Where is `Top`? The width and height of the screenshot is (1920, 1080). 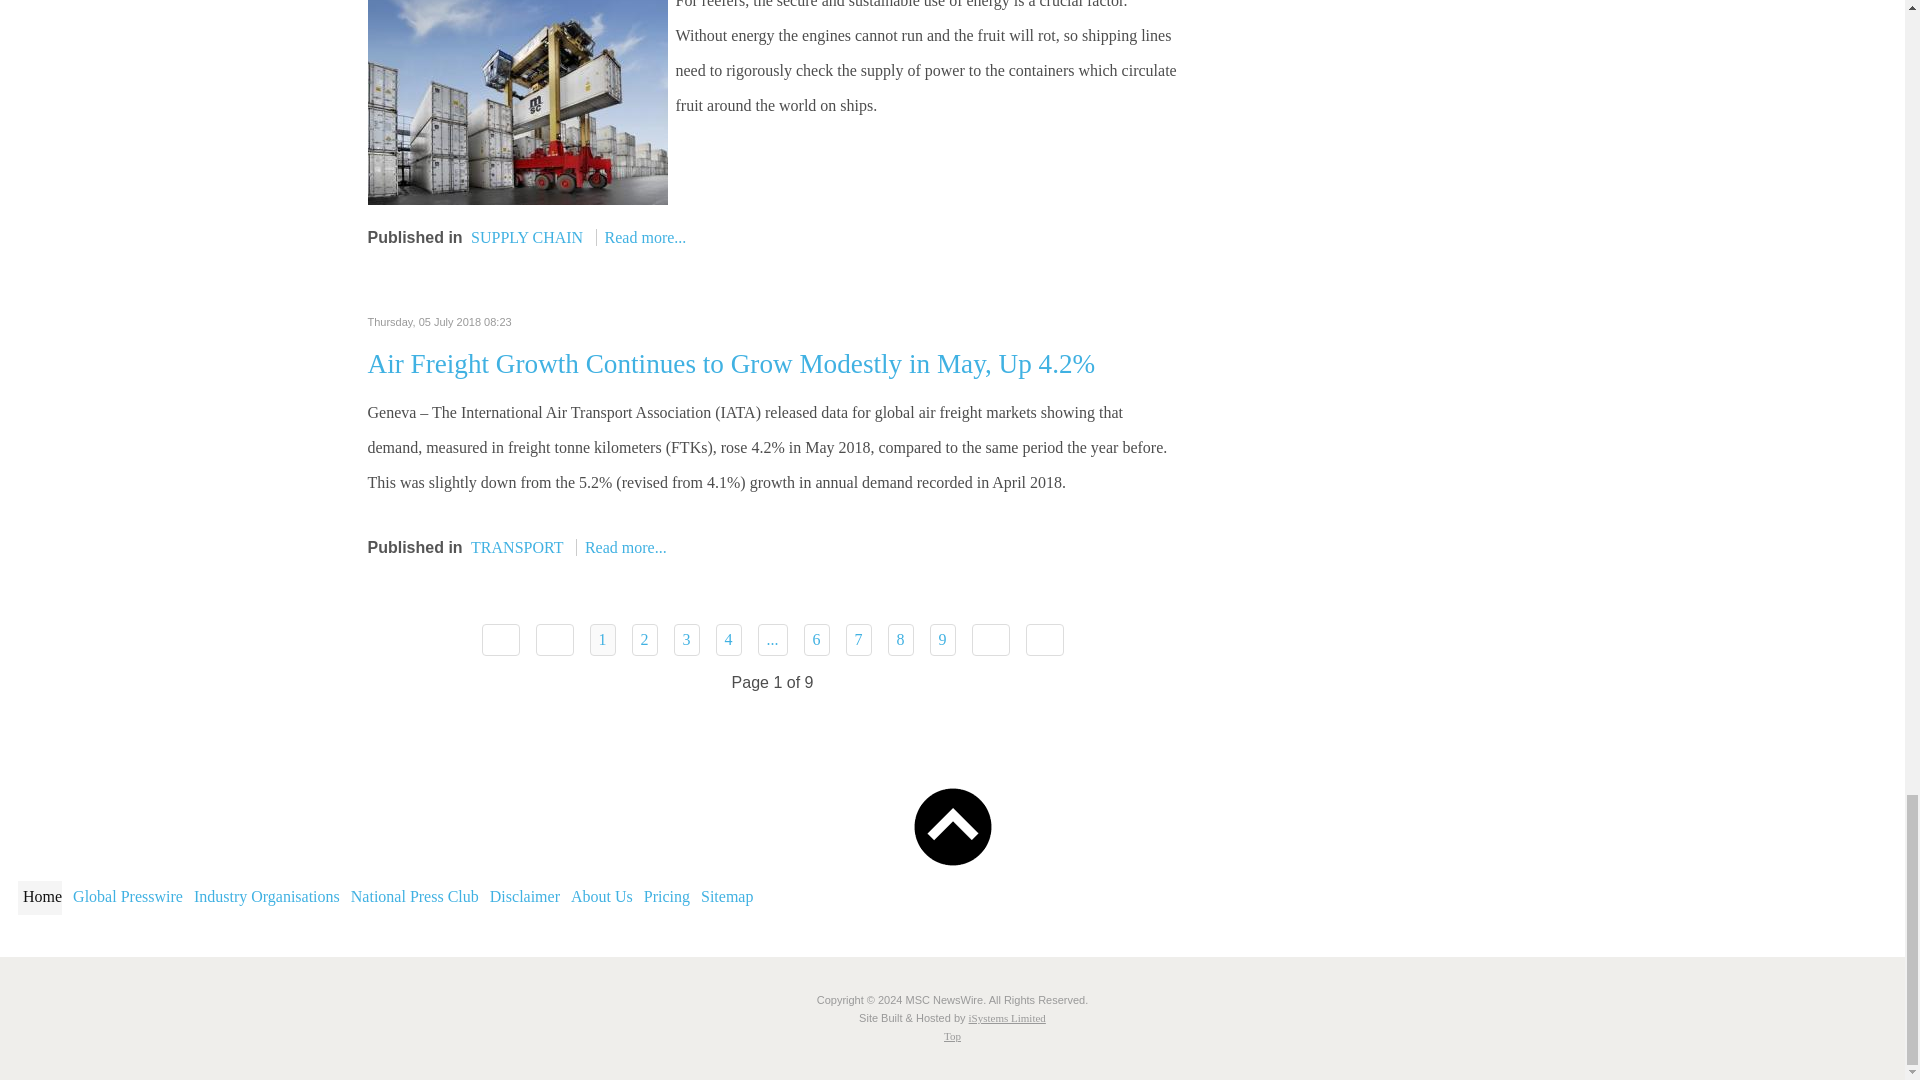
Top is located at coordinates (952, 1036).